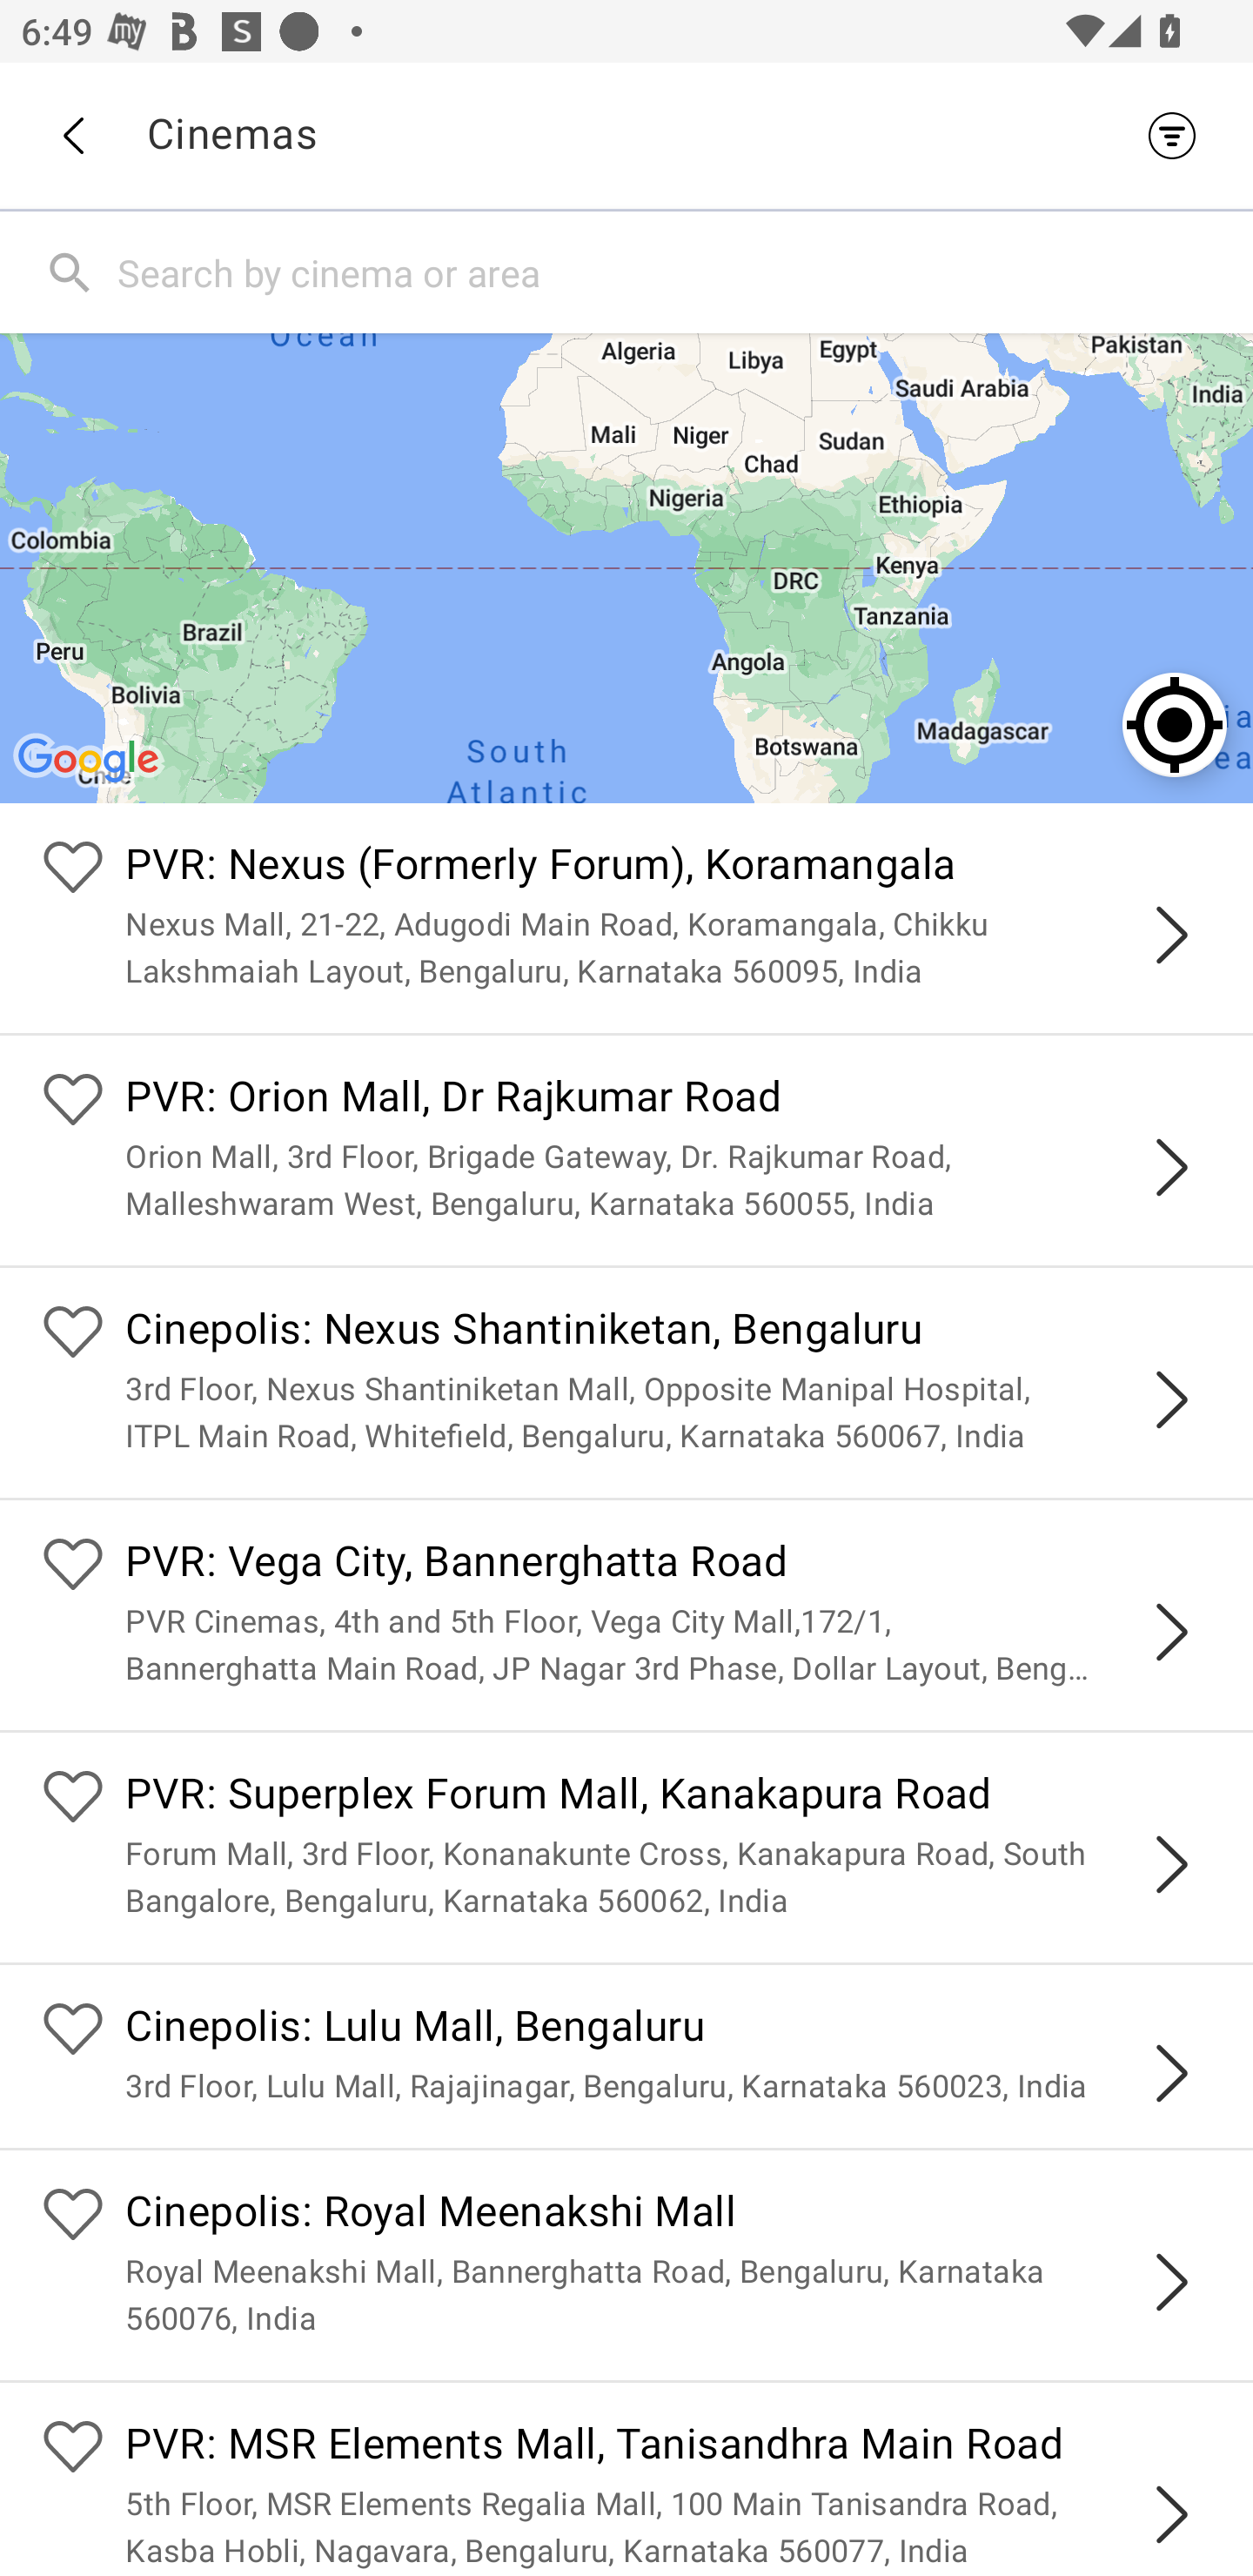 This screenshot has height=2576, width=1253. What do you see at coordinates (668, 1566) in the screenshot?
I see `PVR: Vega City, Bannerghatta Road` at bounding box center [668, 1566].